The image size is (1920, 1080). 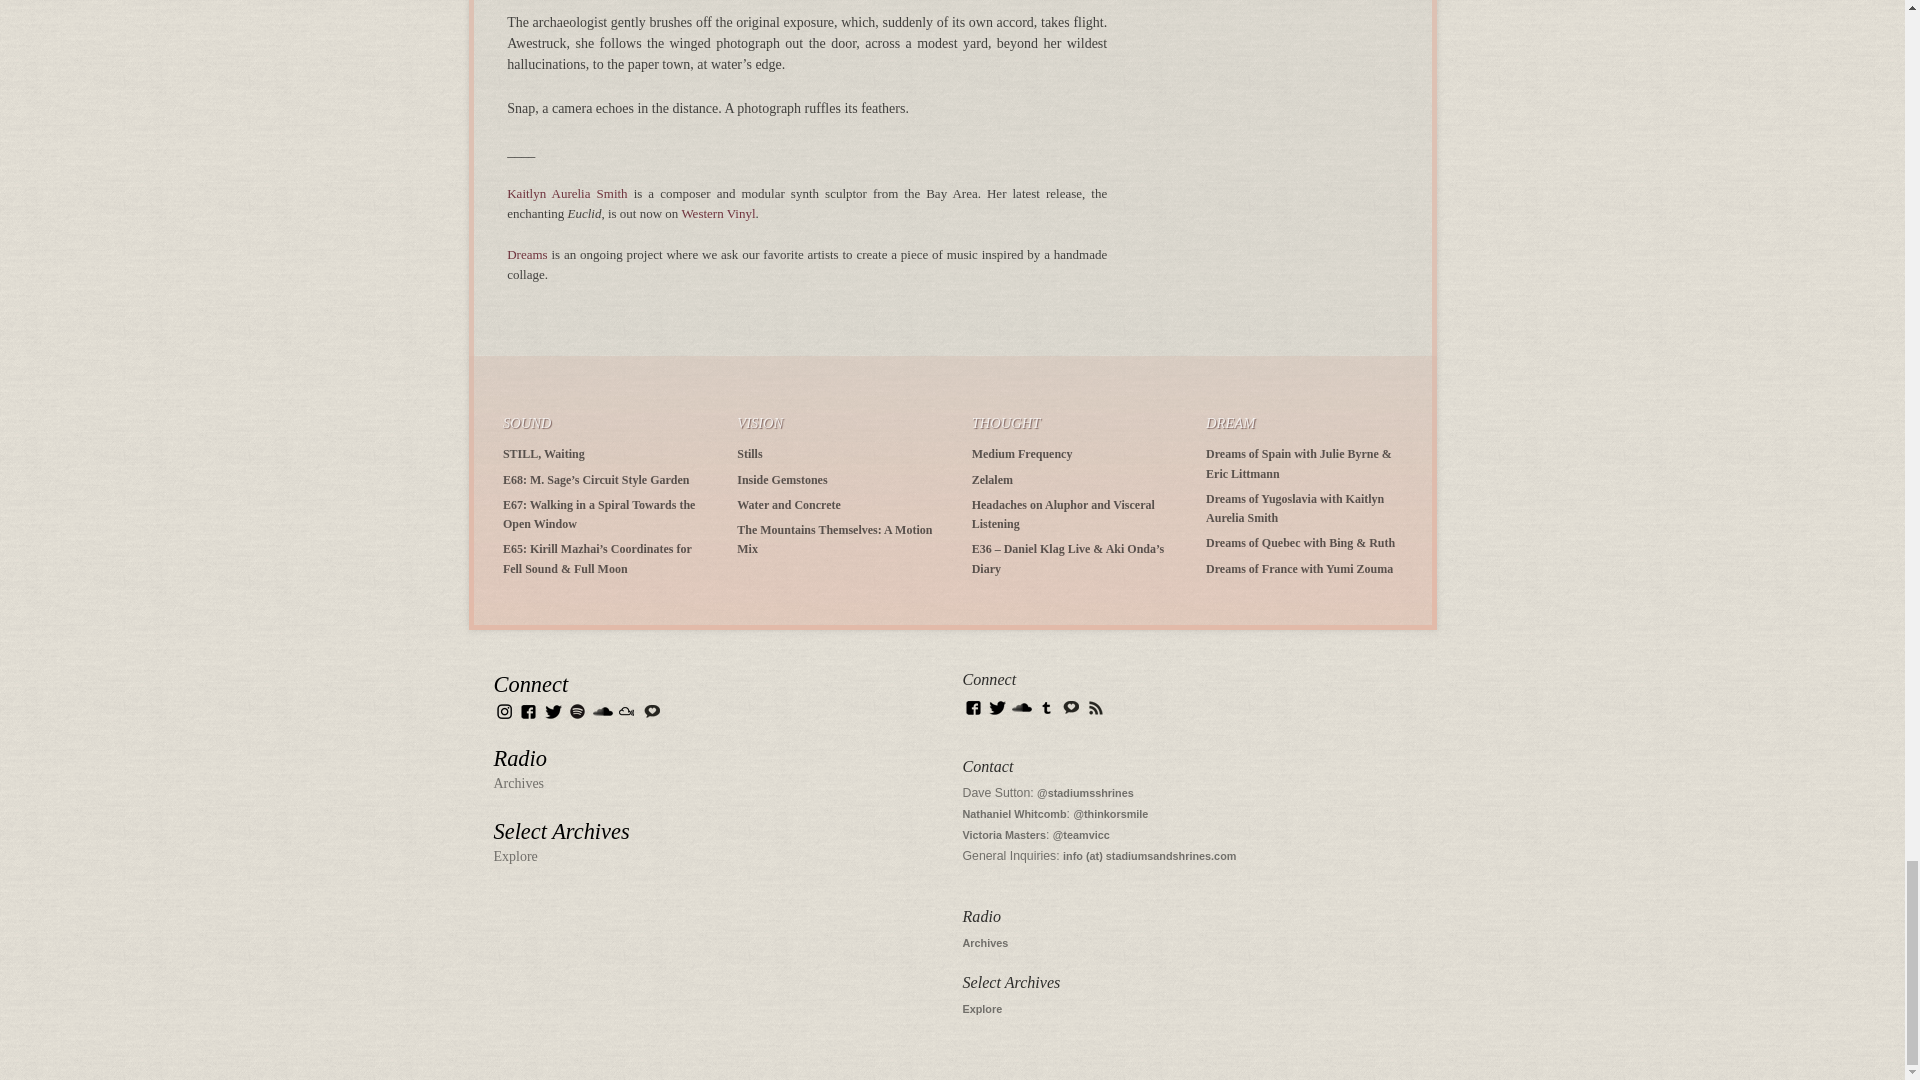 I want to click on The Mountains Themselves: A Motion Mix, so click(x=834, y=539).